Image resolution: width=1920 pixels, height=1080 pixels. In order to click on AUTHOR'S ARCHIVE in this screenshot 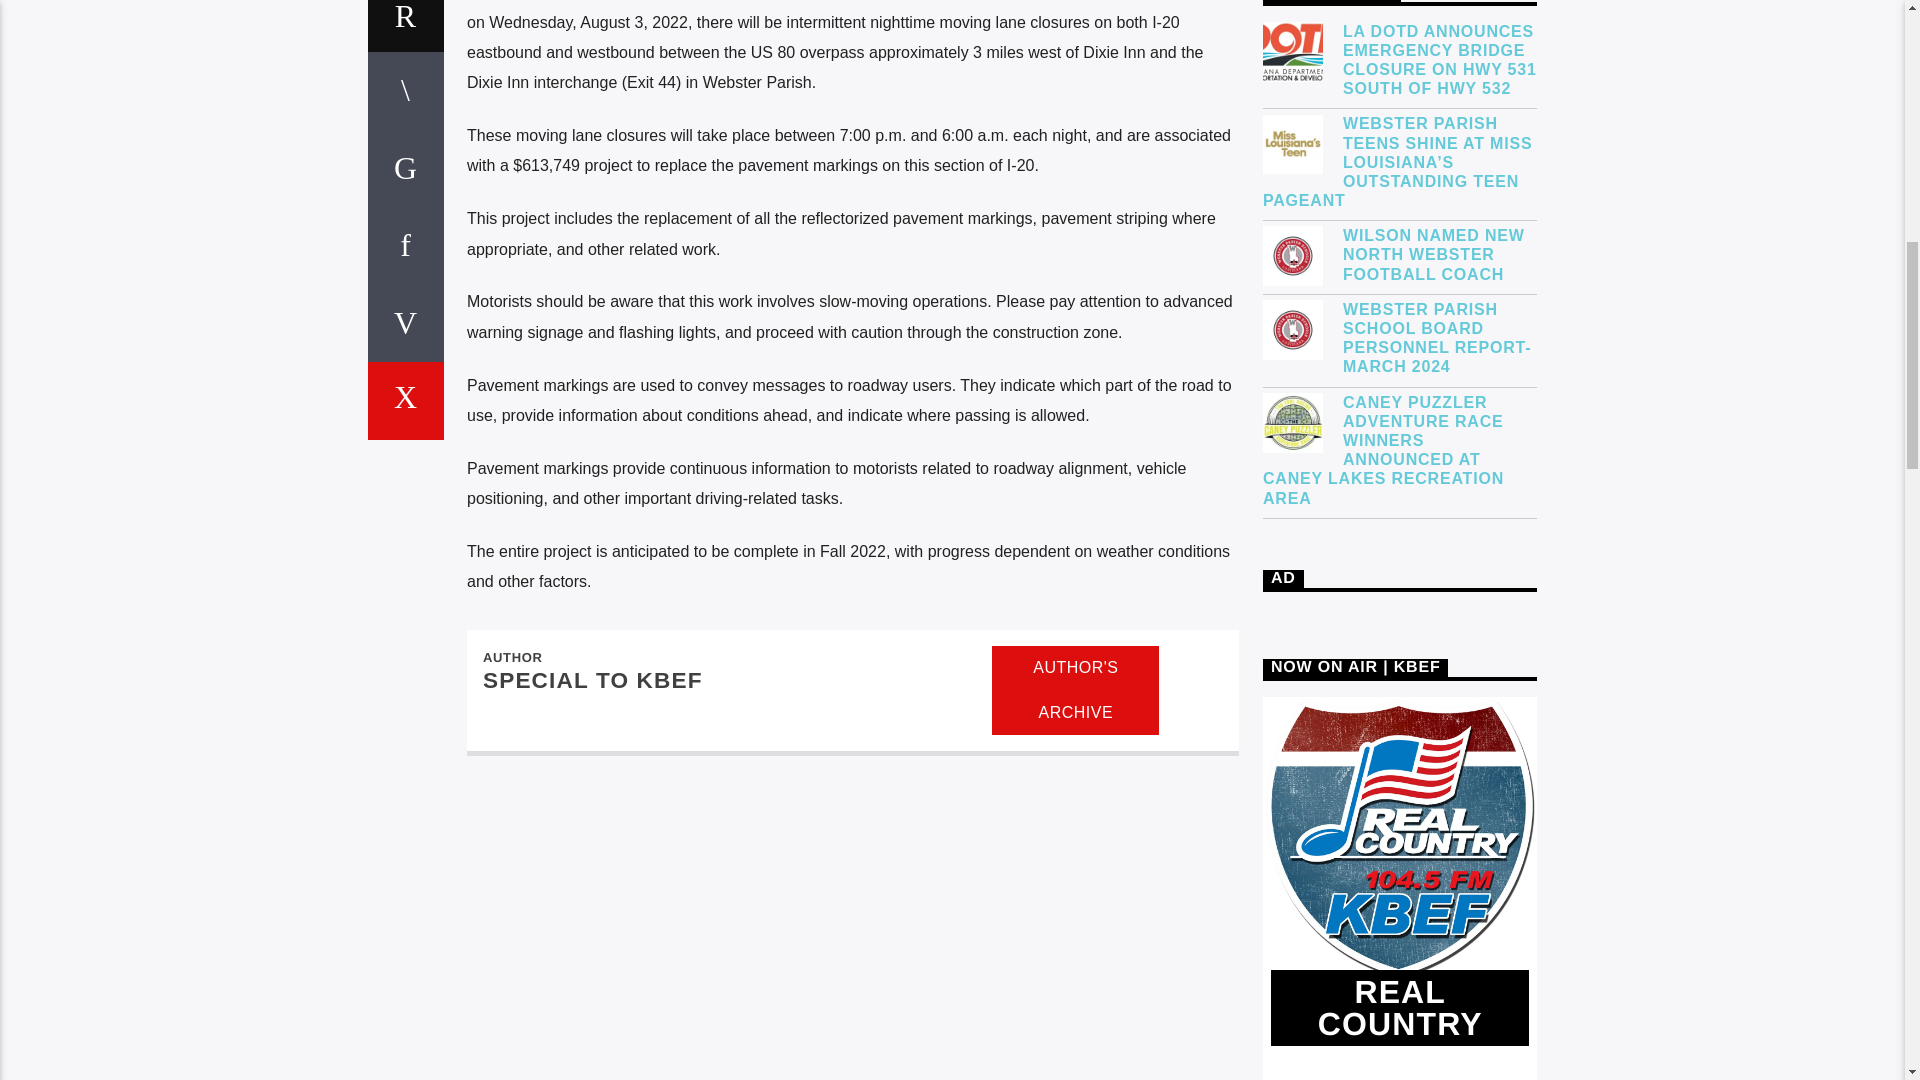, I will do `click(1076, 690)`.